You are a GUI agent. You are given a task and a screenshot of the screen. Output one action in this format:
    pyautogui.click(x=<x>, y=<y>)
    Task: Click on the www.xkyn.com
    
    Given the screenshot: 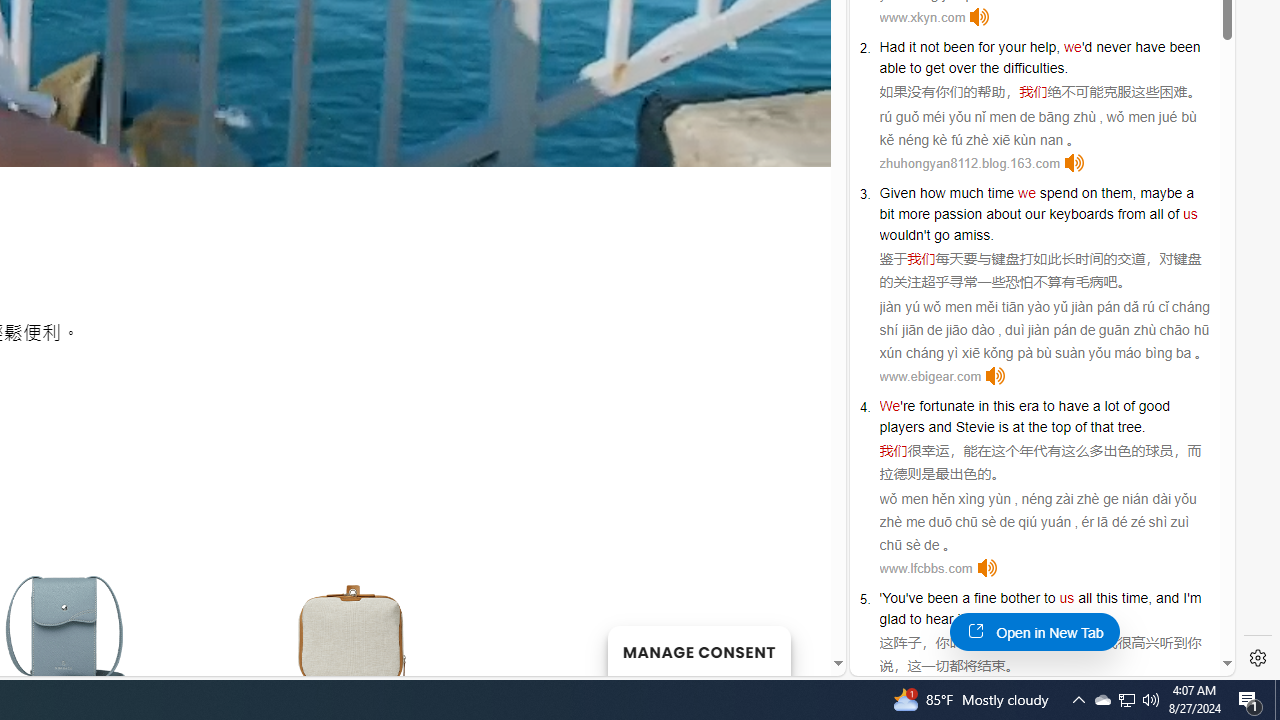 What is the action you would take?
    pyautogui.click(x=922, y=18)
    